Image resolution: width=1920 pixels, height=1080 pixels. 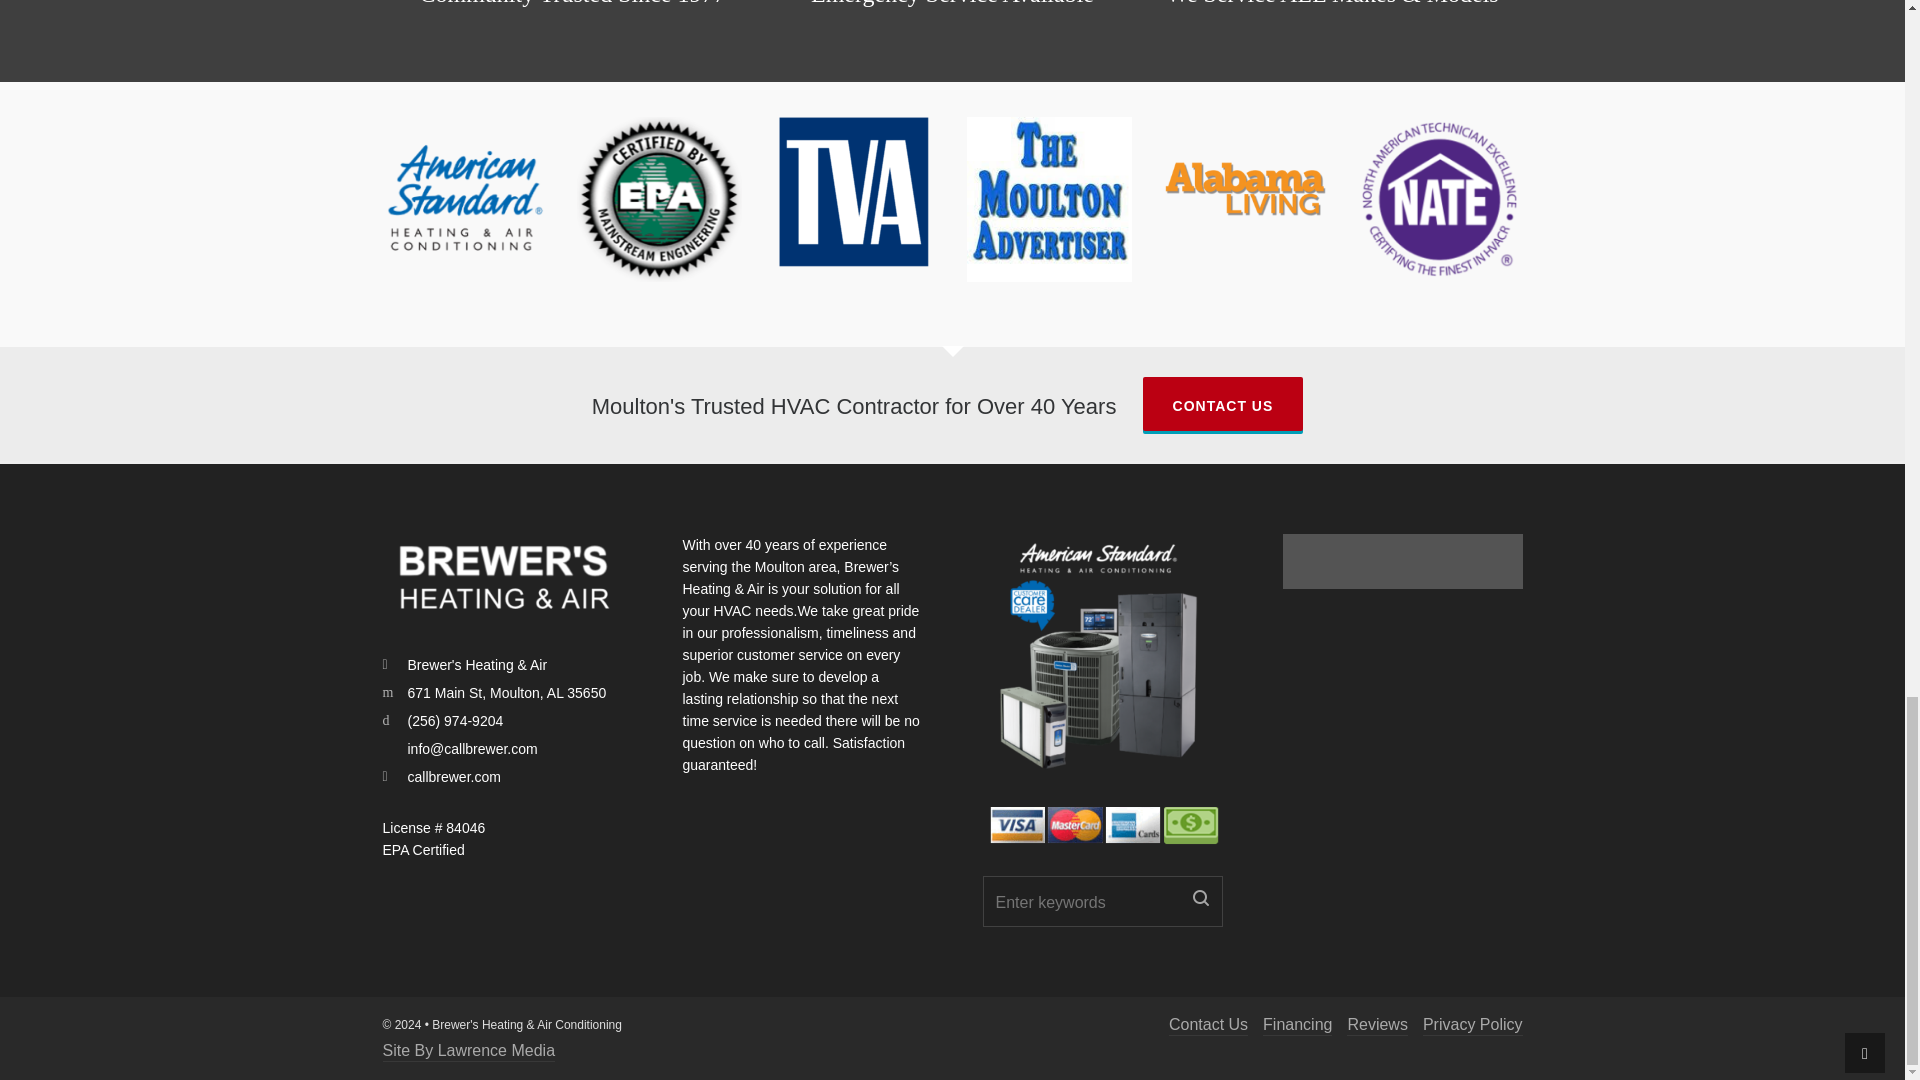 What do you see at coordinates (1438, 198) in the screenshot?
I see `NATE Certified` at bounding box center [1438, 198].